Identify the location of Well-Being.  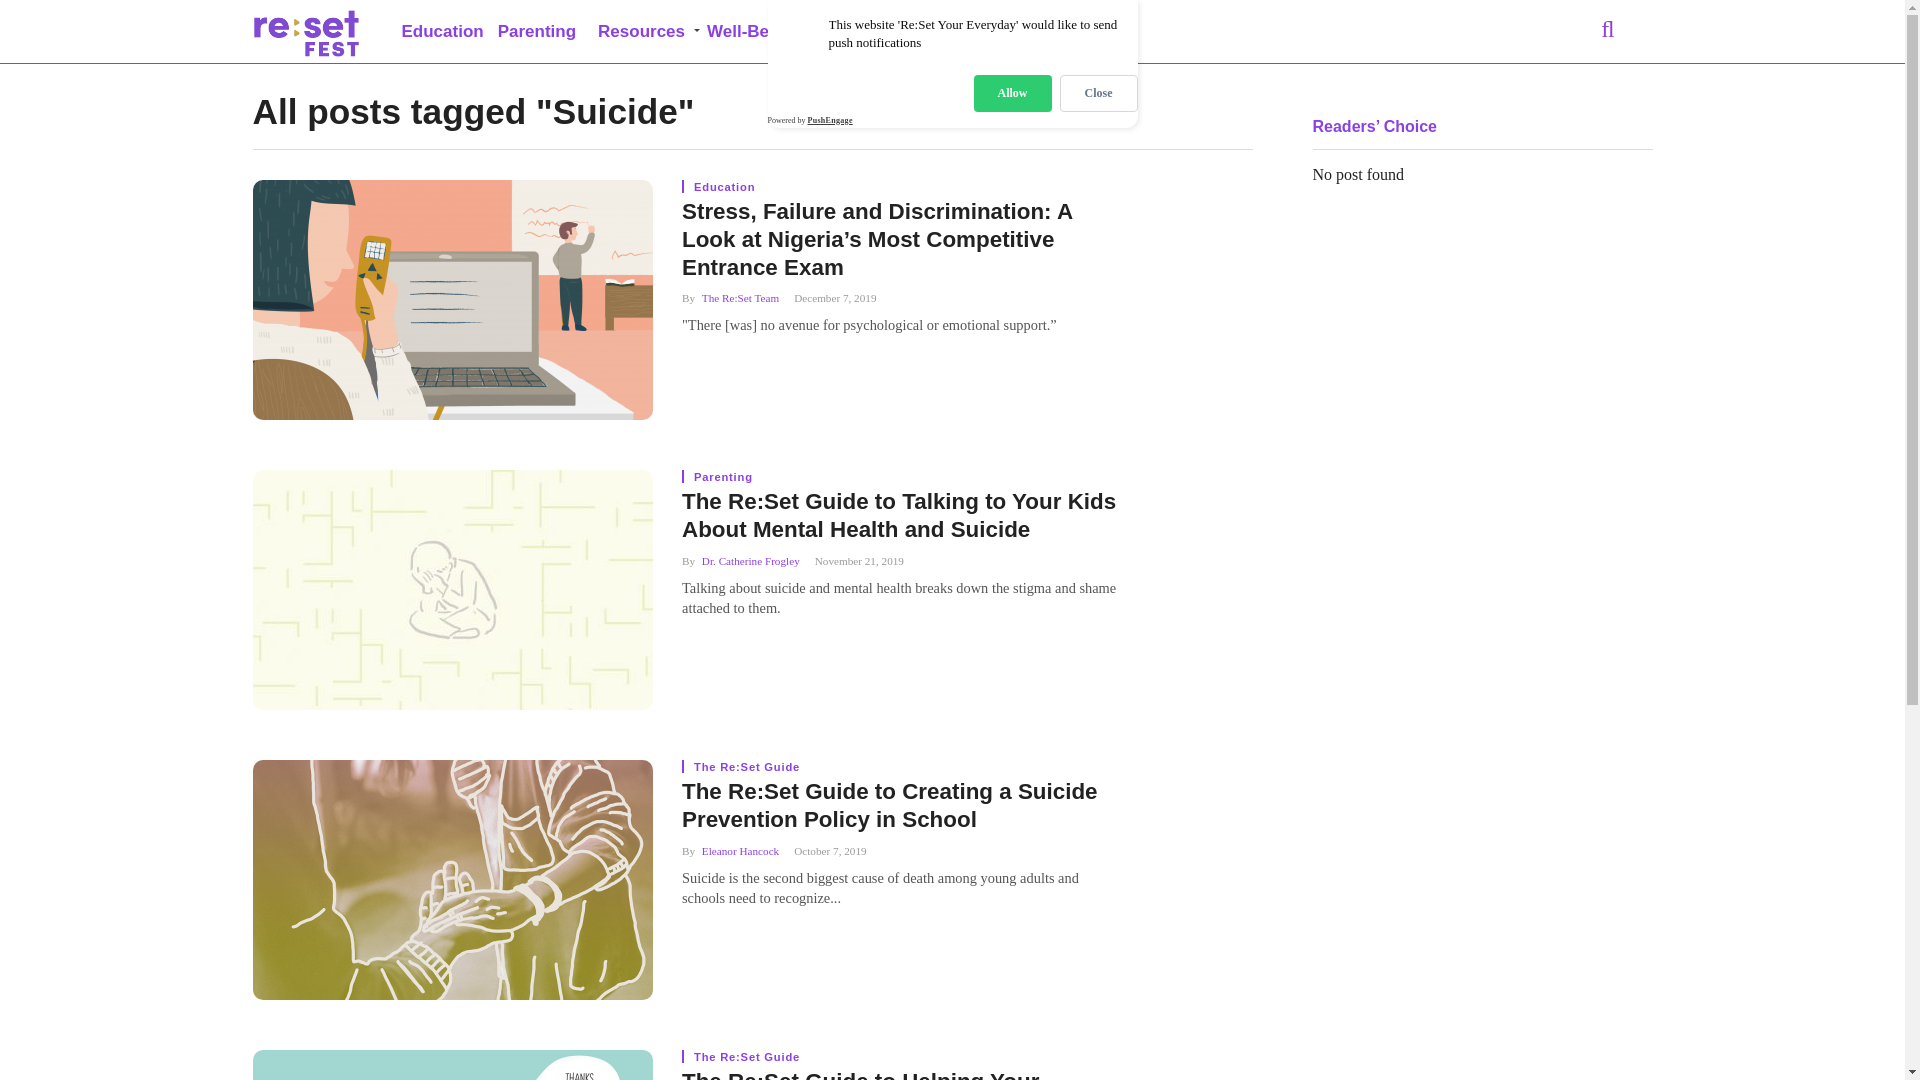
(751, 31).